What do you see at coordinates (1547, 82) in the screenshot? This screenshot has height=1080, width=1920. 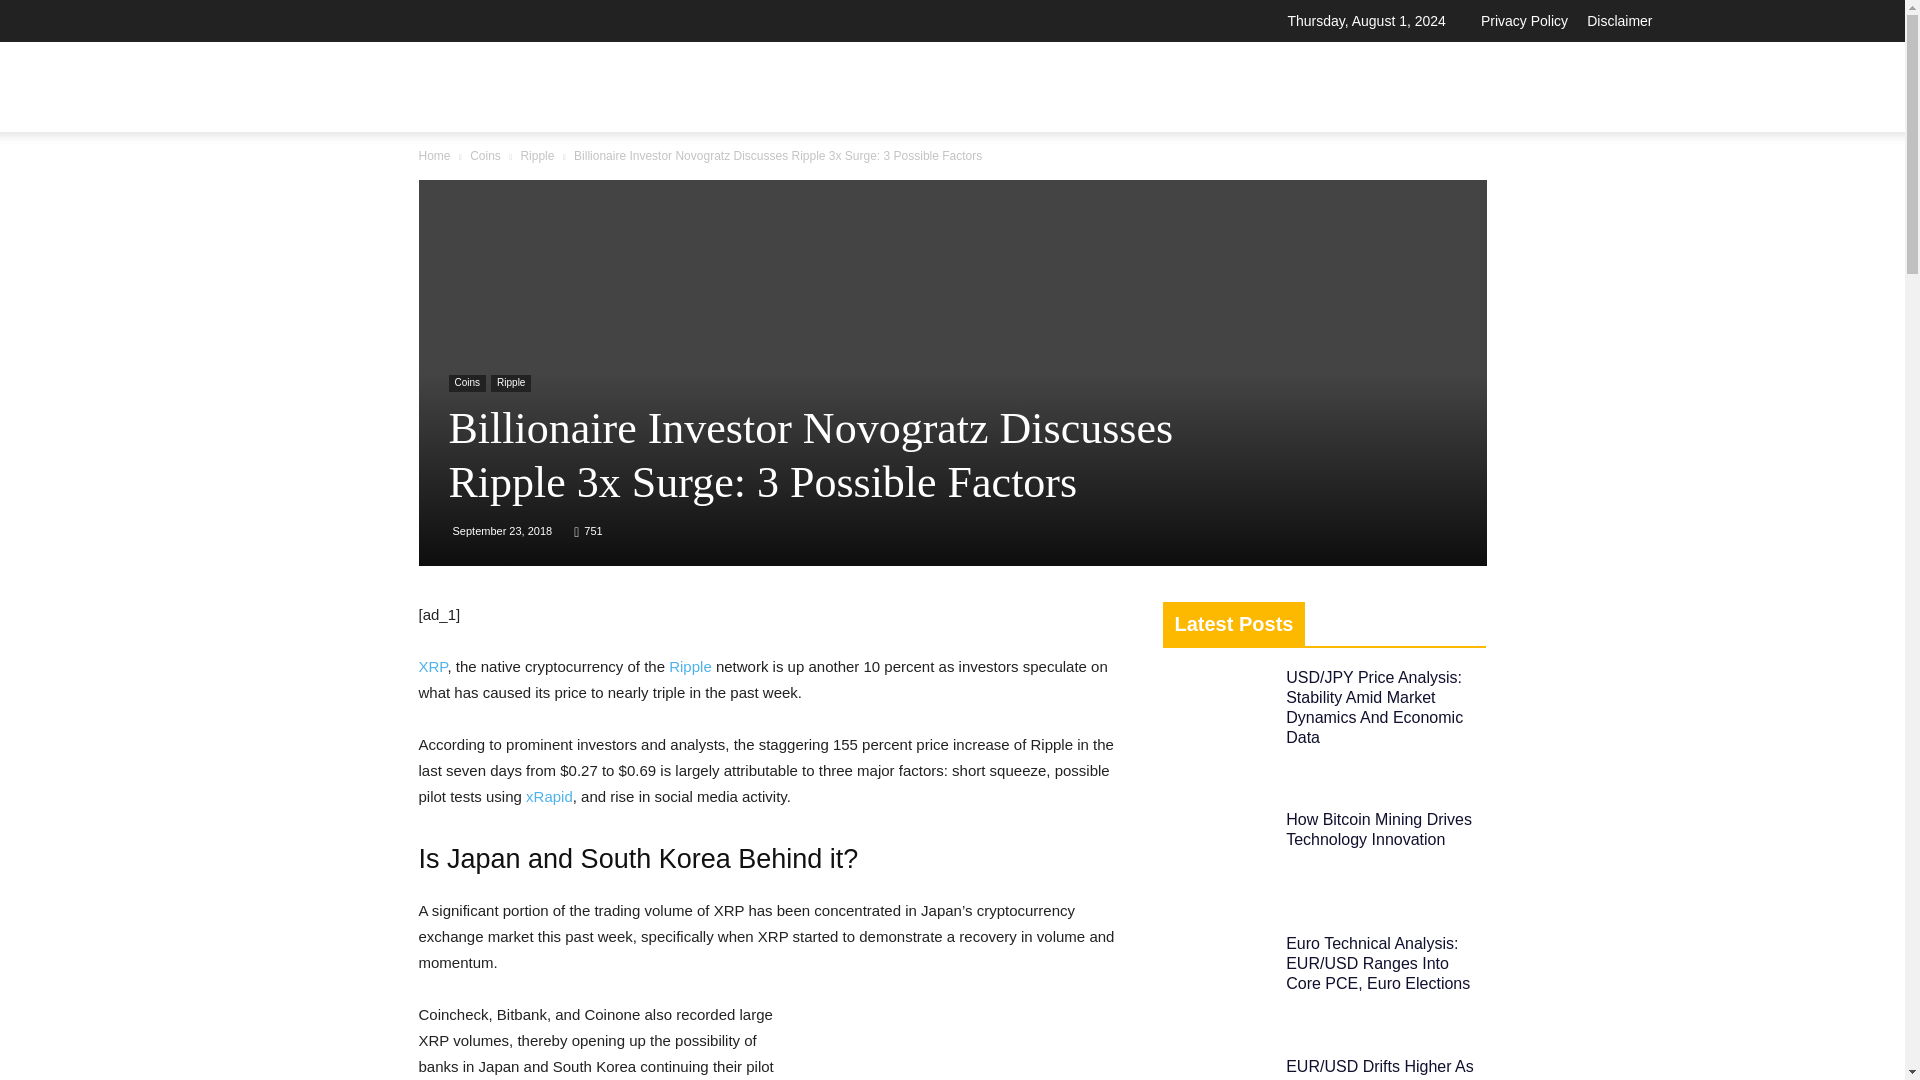 I see `Contact` at bounding box center [1547, 82].